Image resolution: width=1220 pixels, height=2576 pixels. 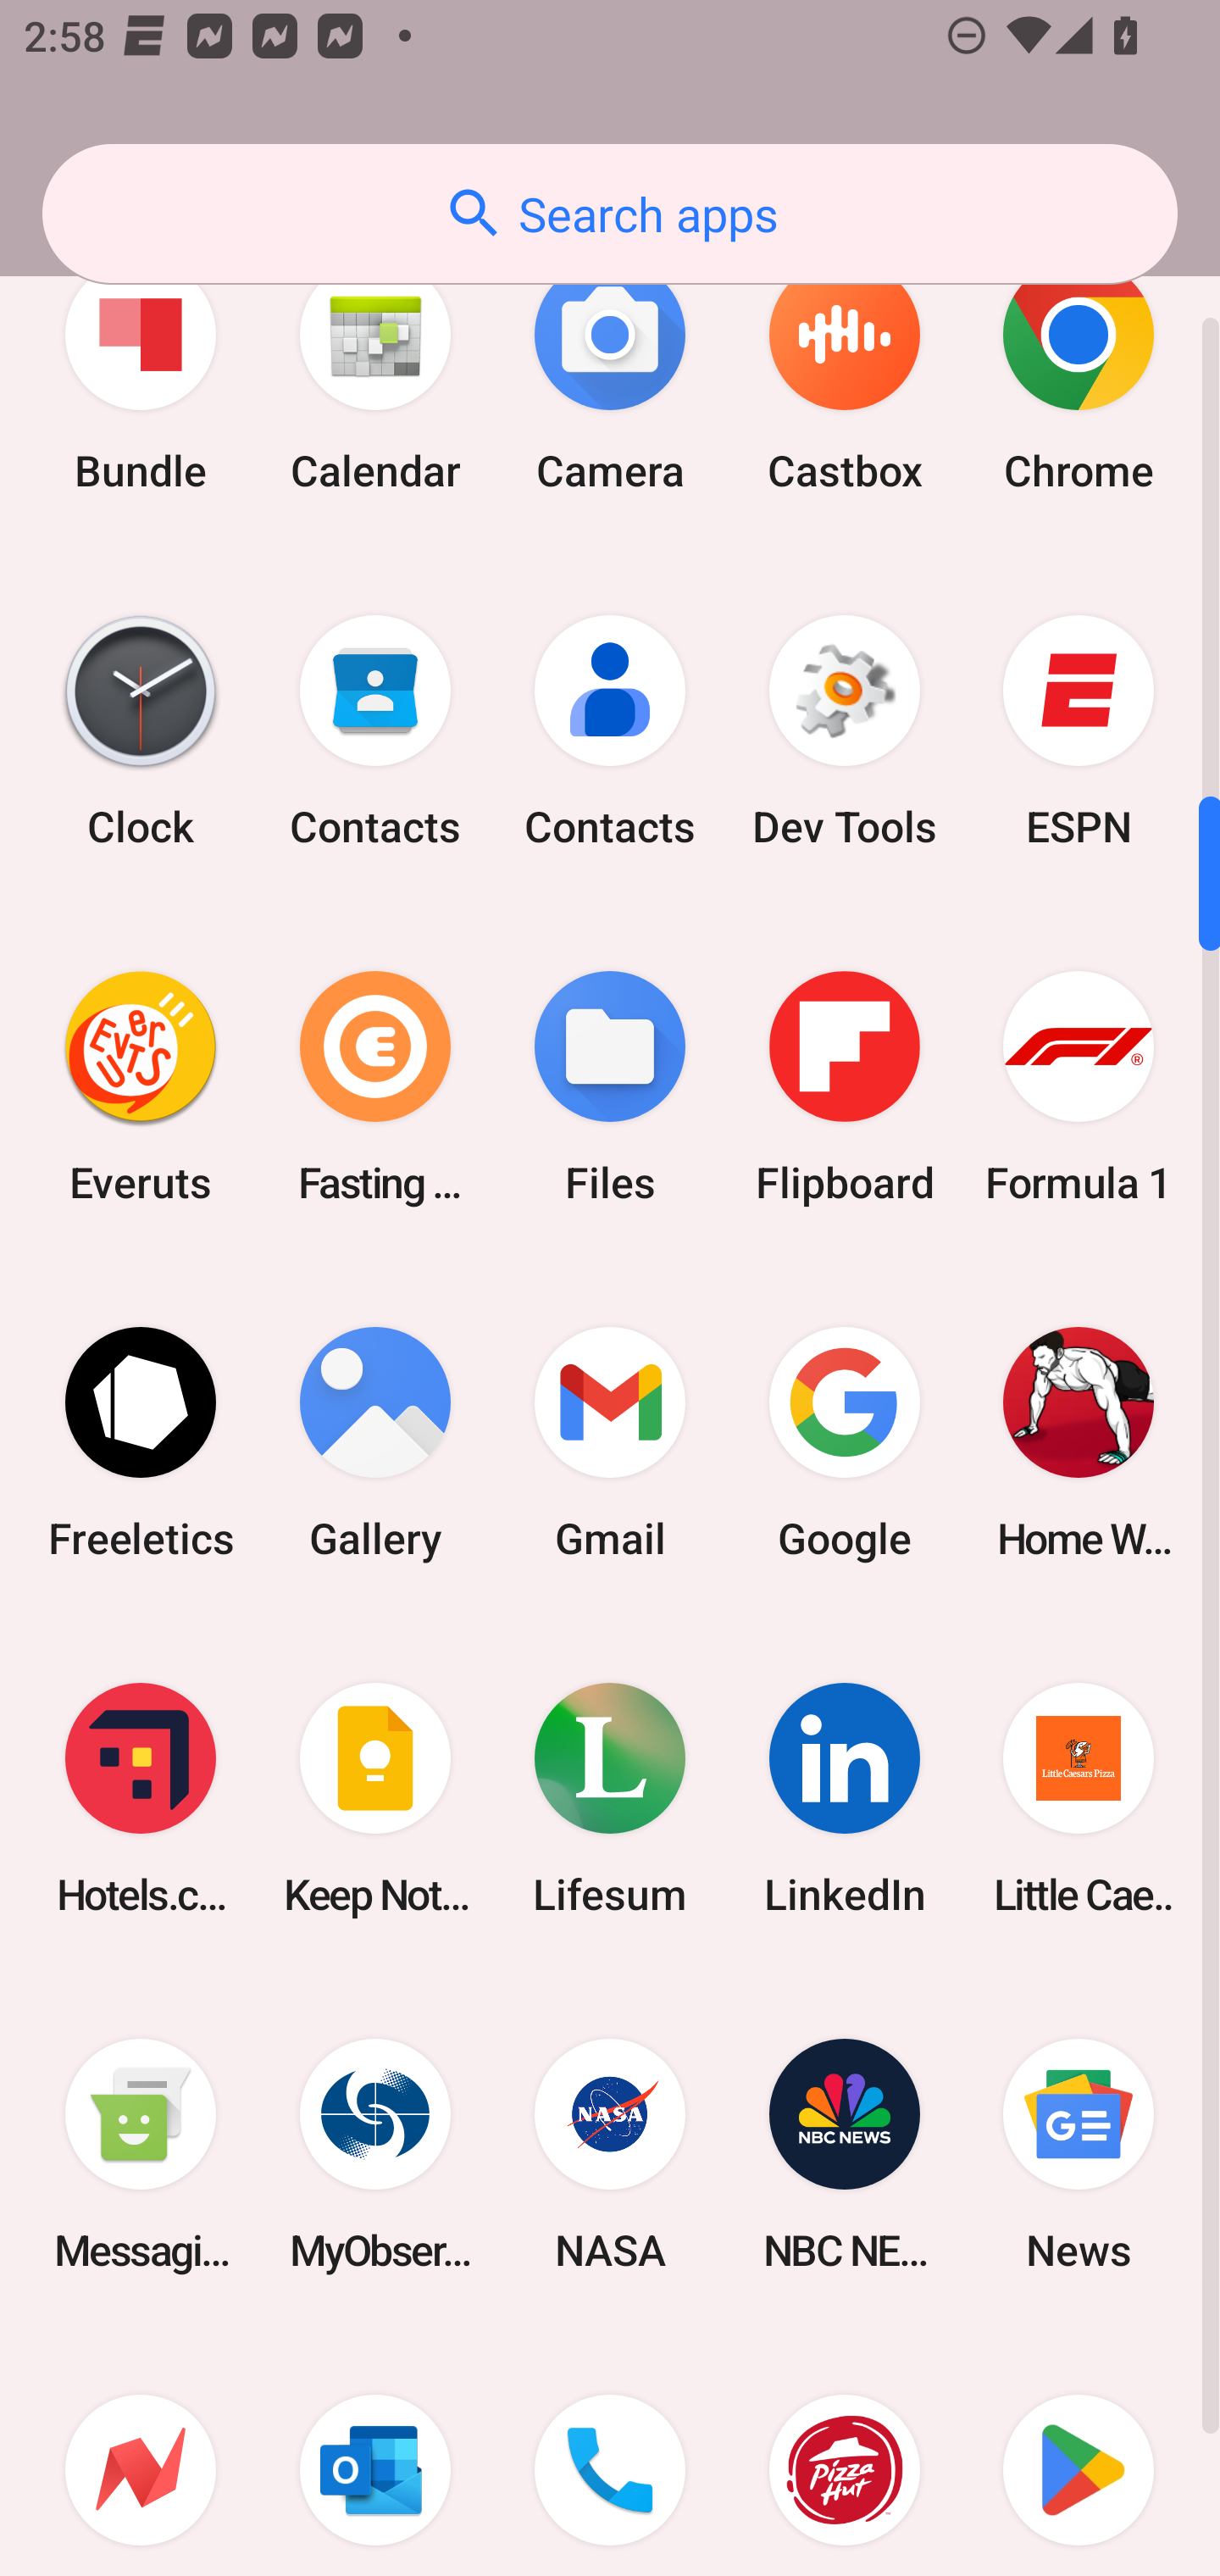 I want to click on Flipboard, so click(x=844, y=1086).